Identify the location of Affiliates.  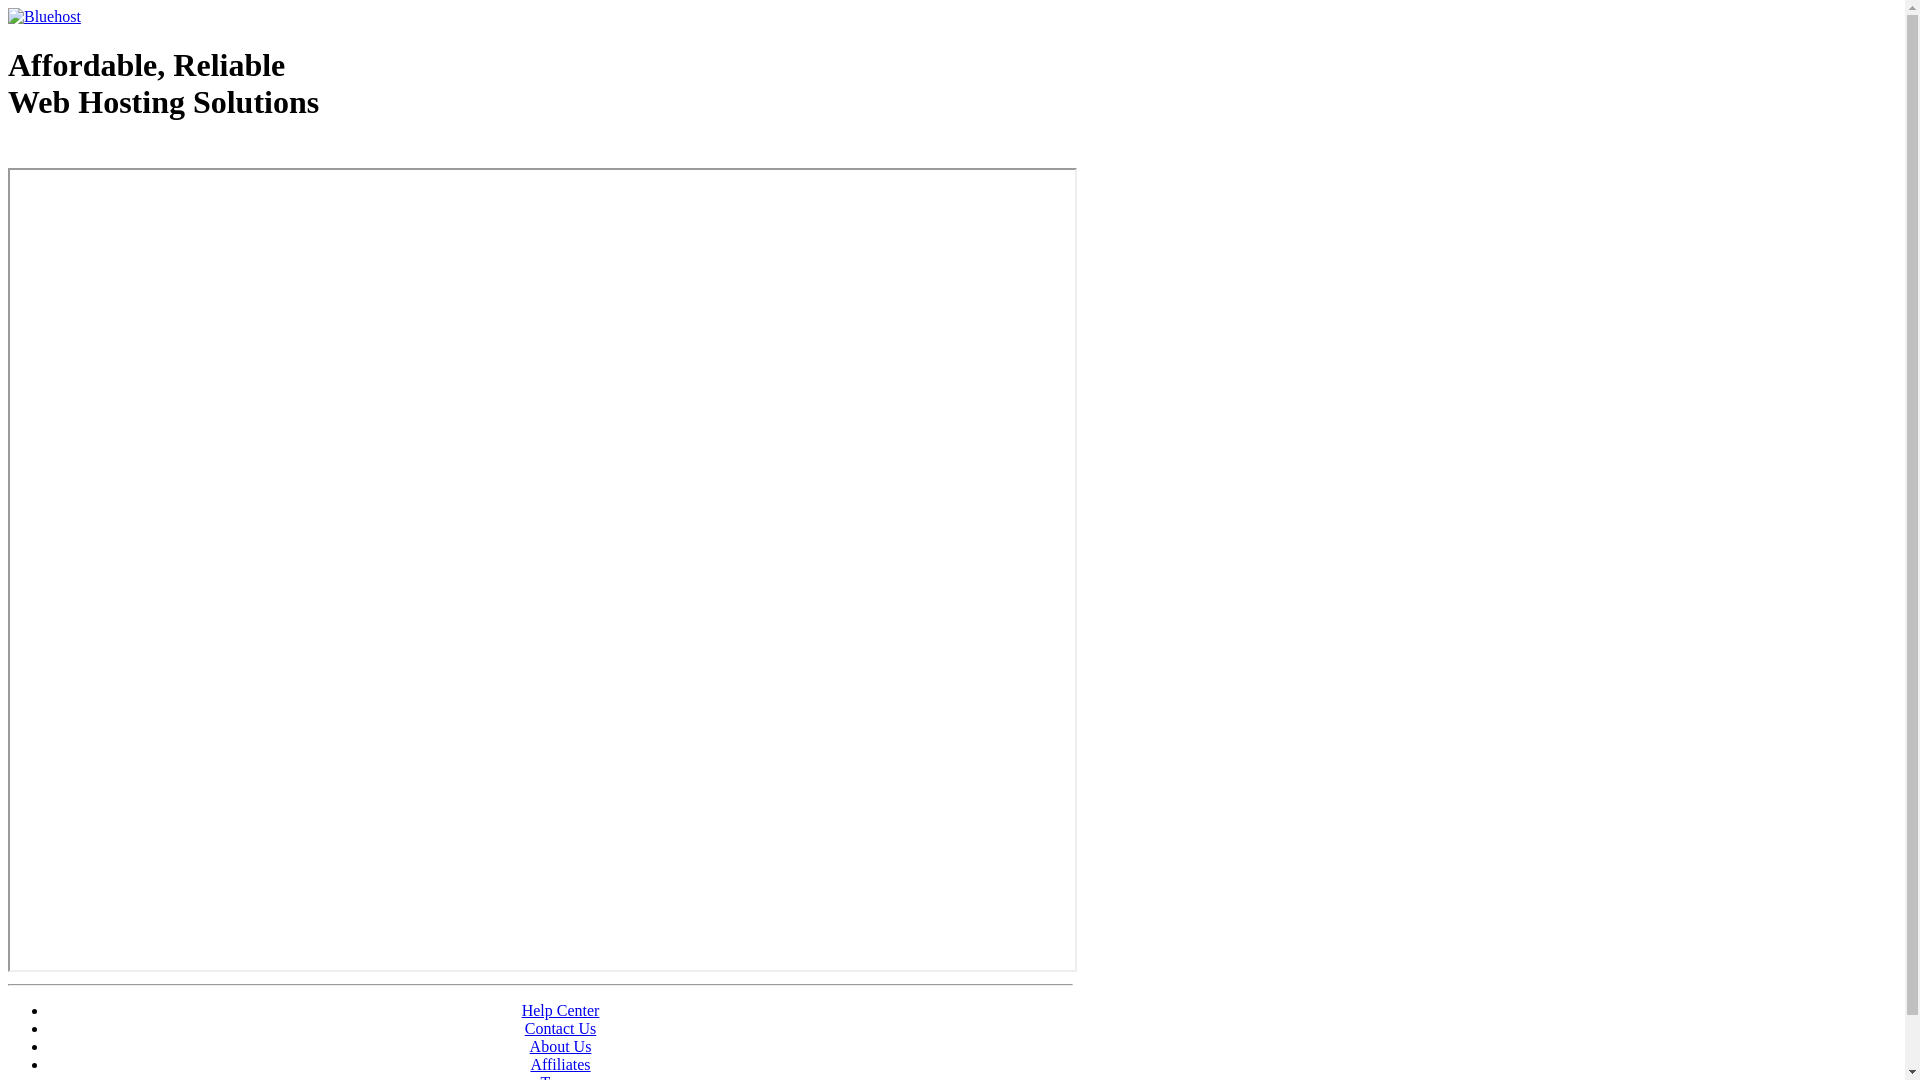
(560, 1064).